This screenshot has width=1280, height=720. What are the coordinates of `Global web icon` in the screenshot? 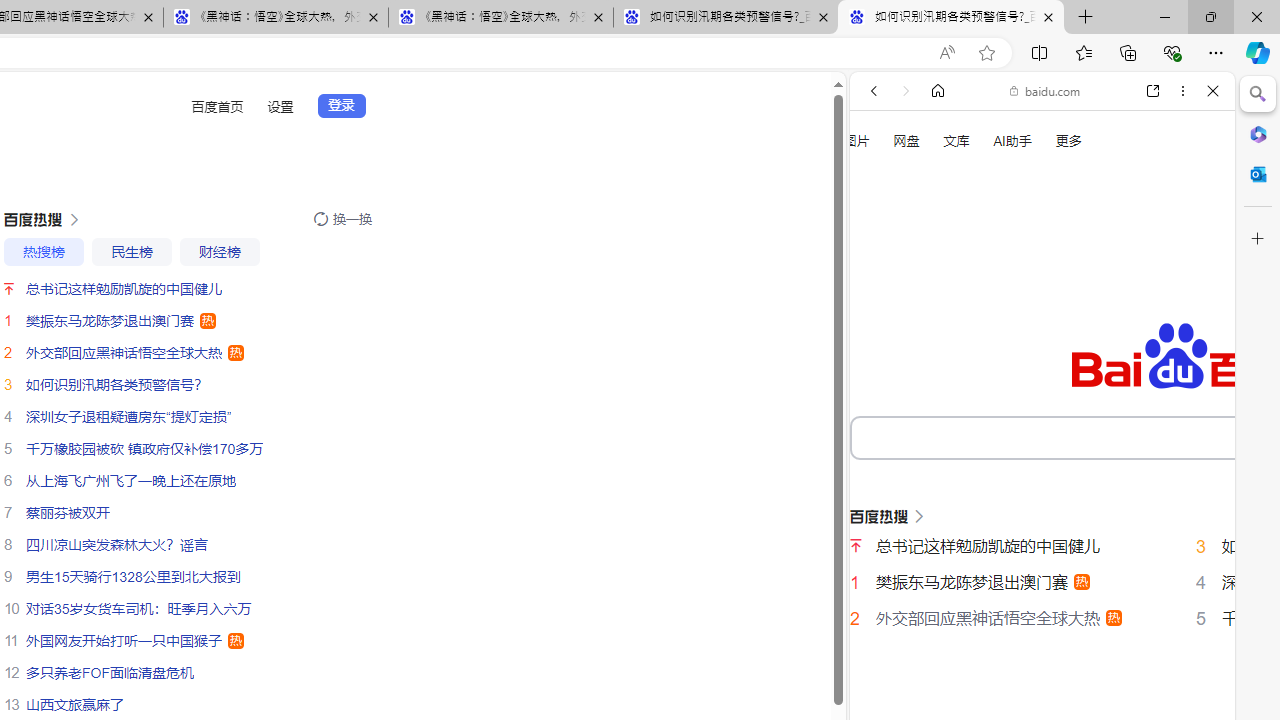 It's located at (888, 698).